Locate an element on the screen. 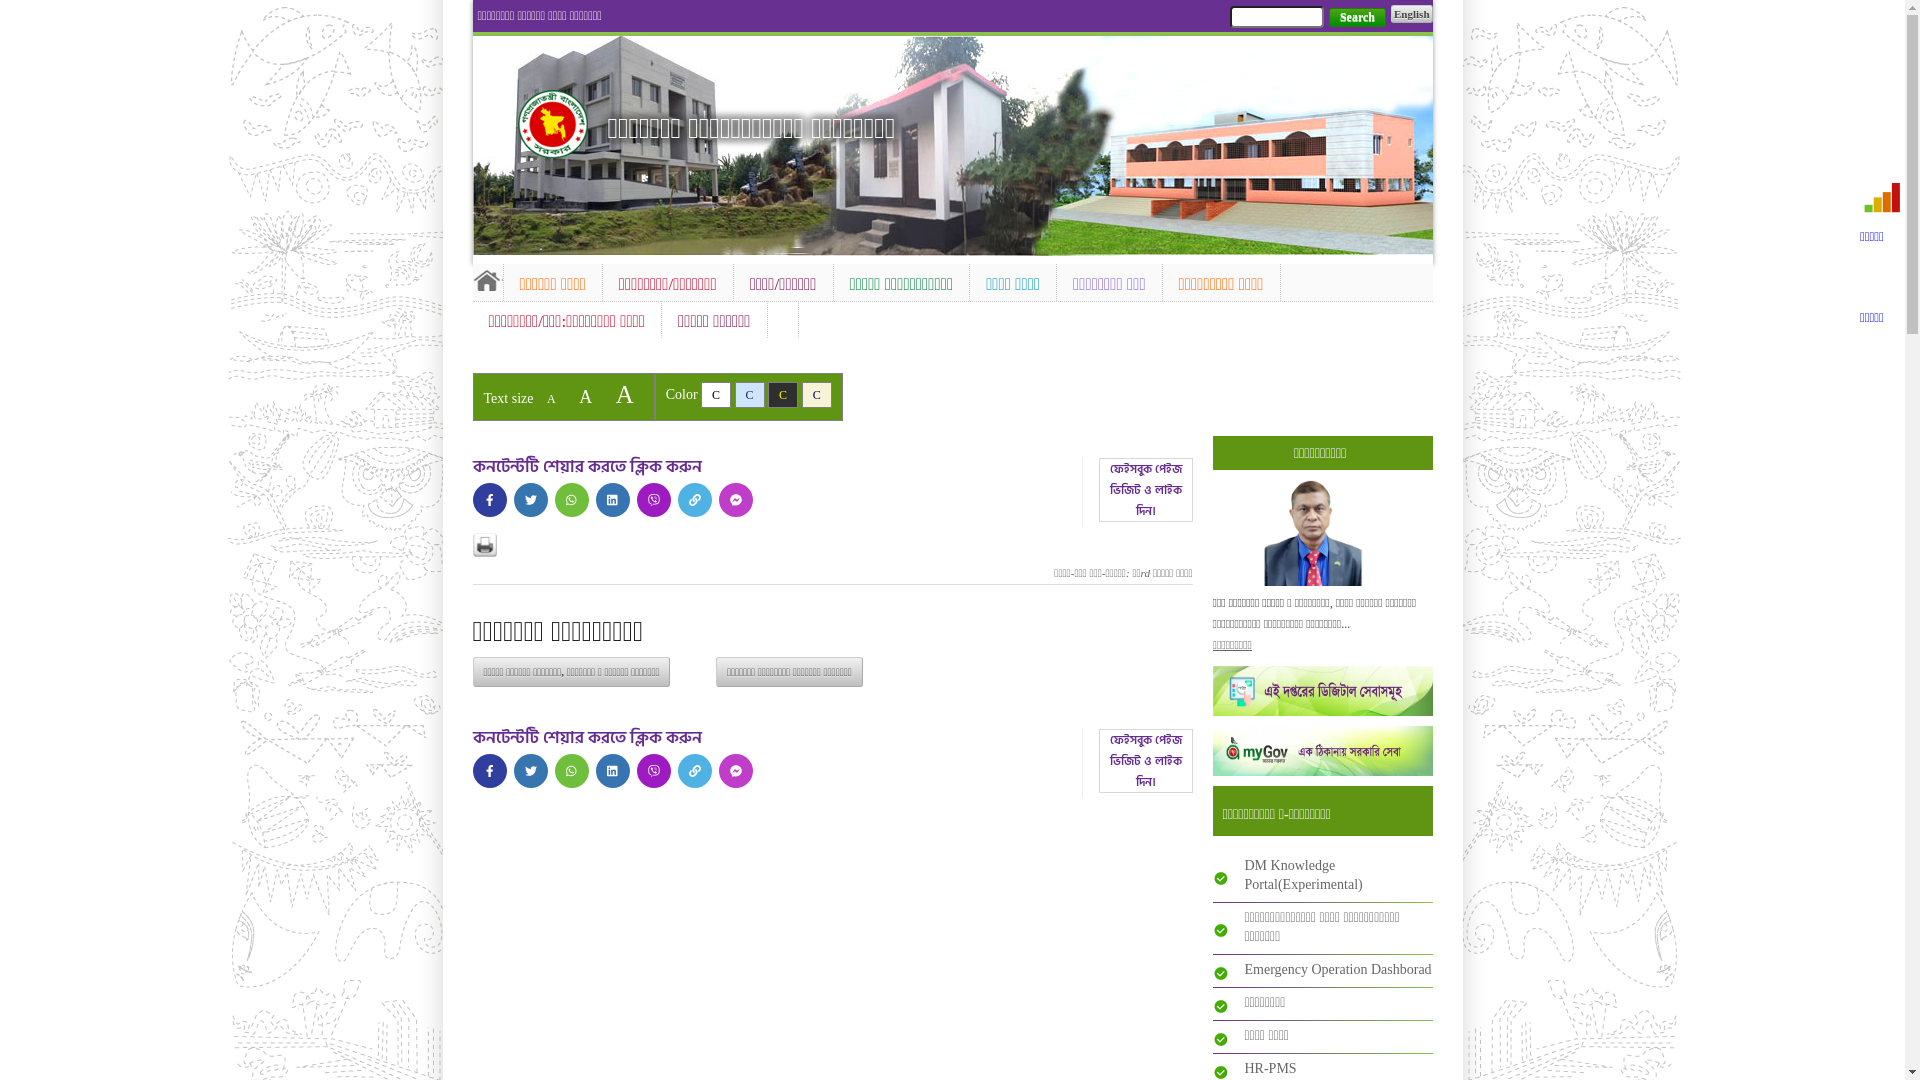 Image resolution: width=1920 pixels, height=1080 pixels. A is located at coordinates (586, 397).